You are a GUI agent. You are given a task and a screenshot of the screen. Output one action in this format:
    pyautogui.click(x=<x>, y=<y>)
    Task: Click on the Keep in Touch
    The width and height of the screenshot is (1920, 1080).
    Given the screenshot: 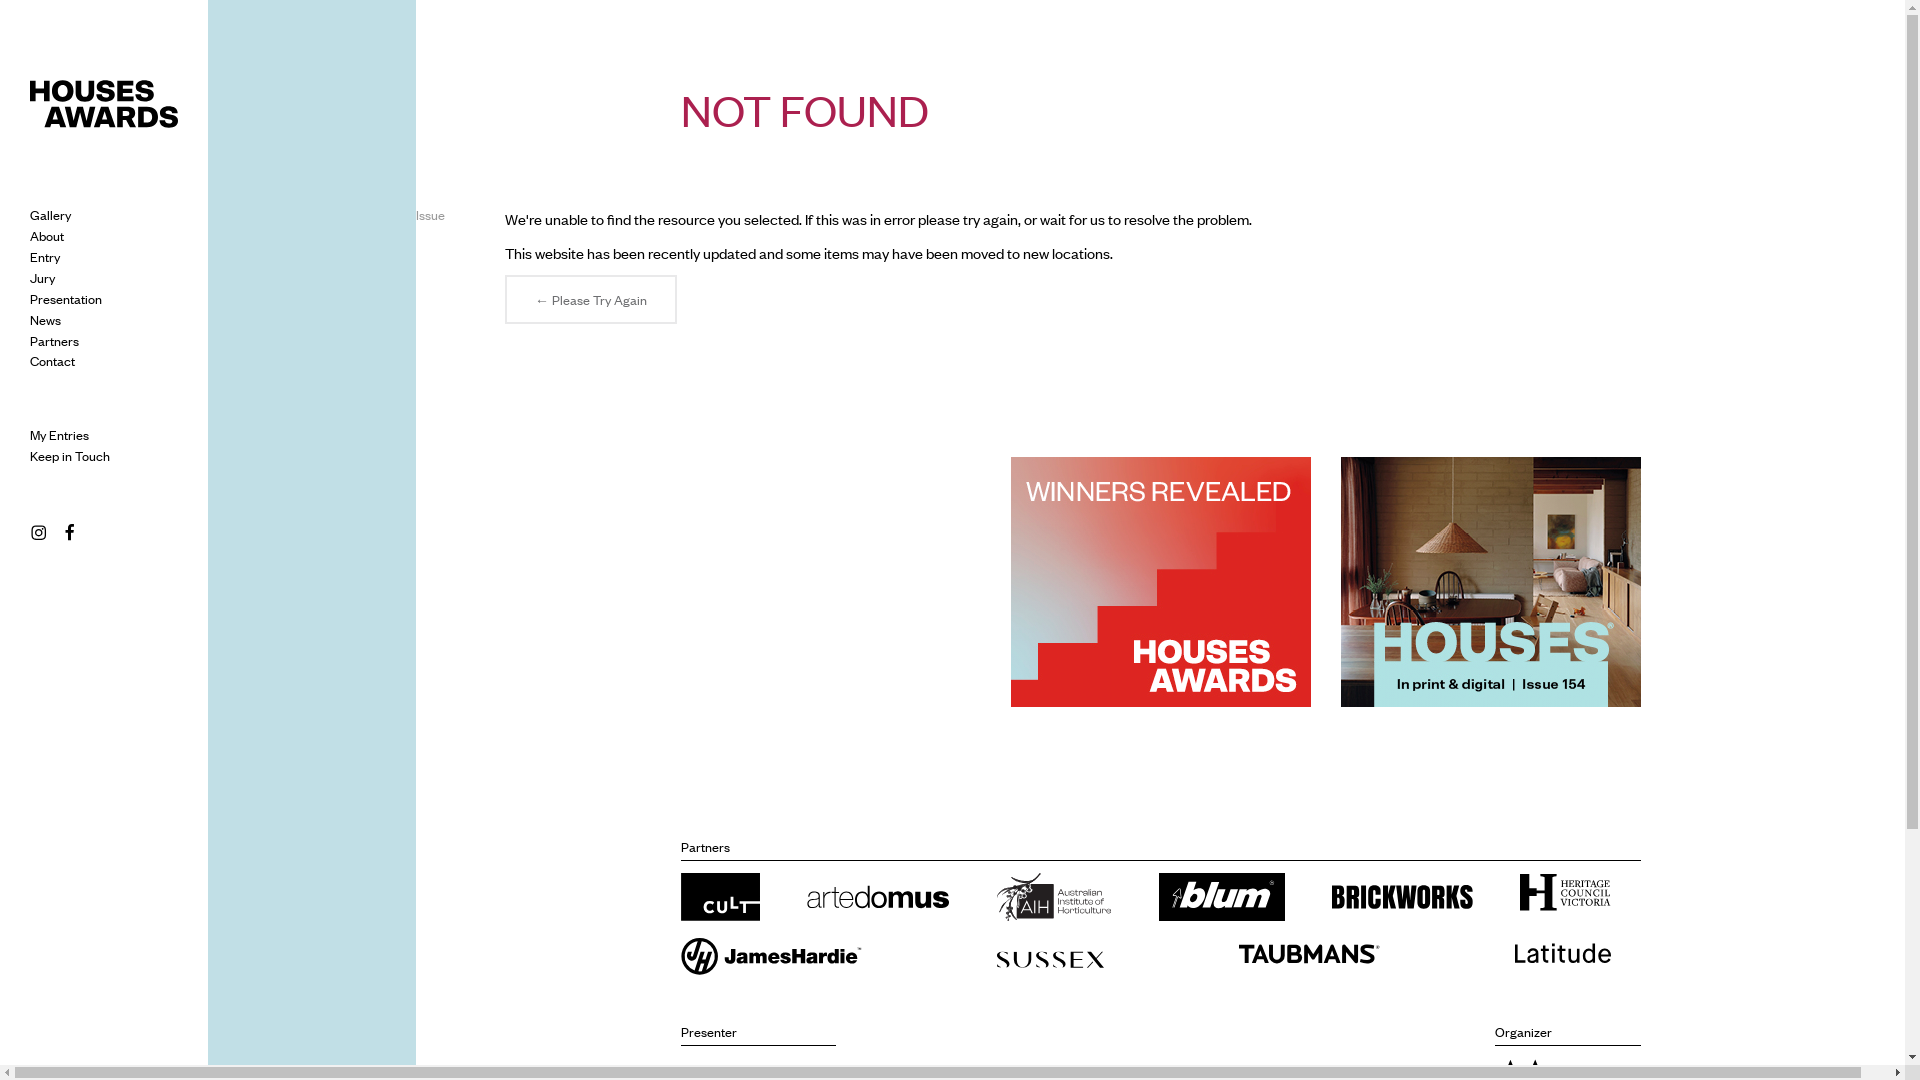 What is the action you would take?
    pyautogui.click(x=70, y=456)
    